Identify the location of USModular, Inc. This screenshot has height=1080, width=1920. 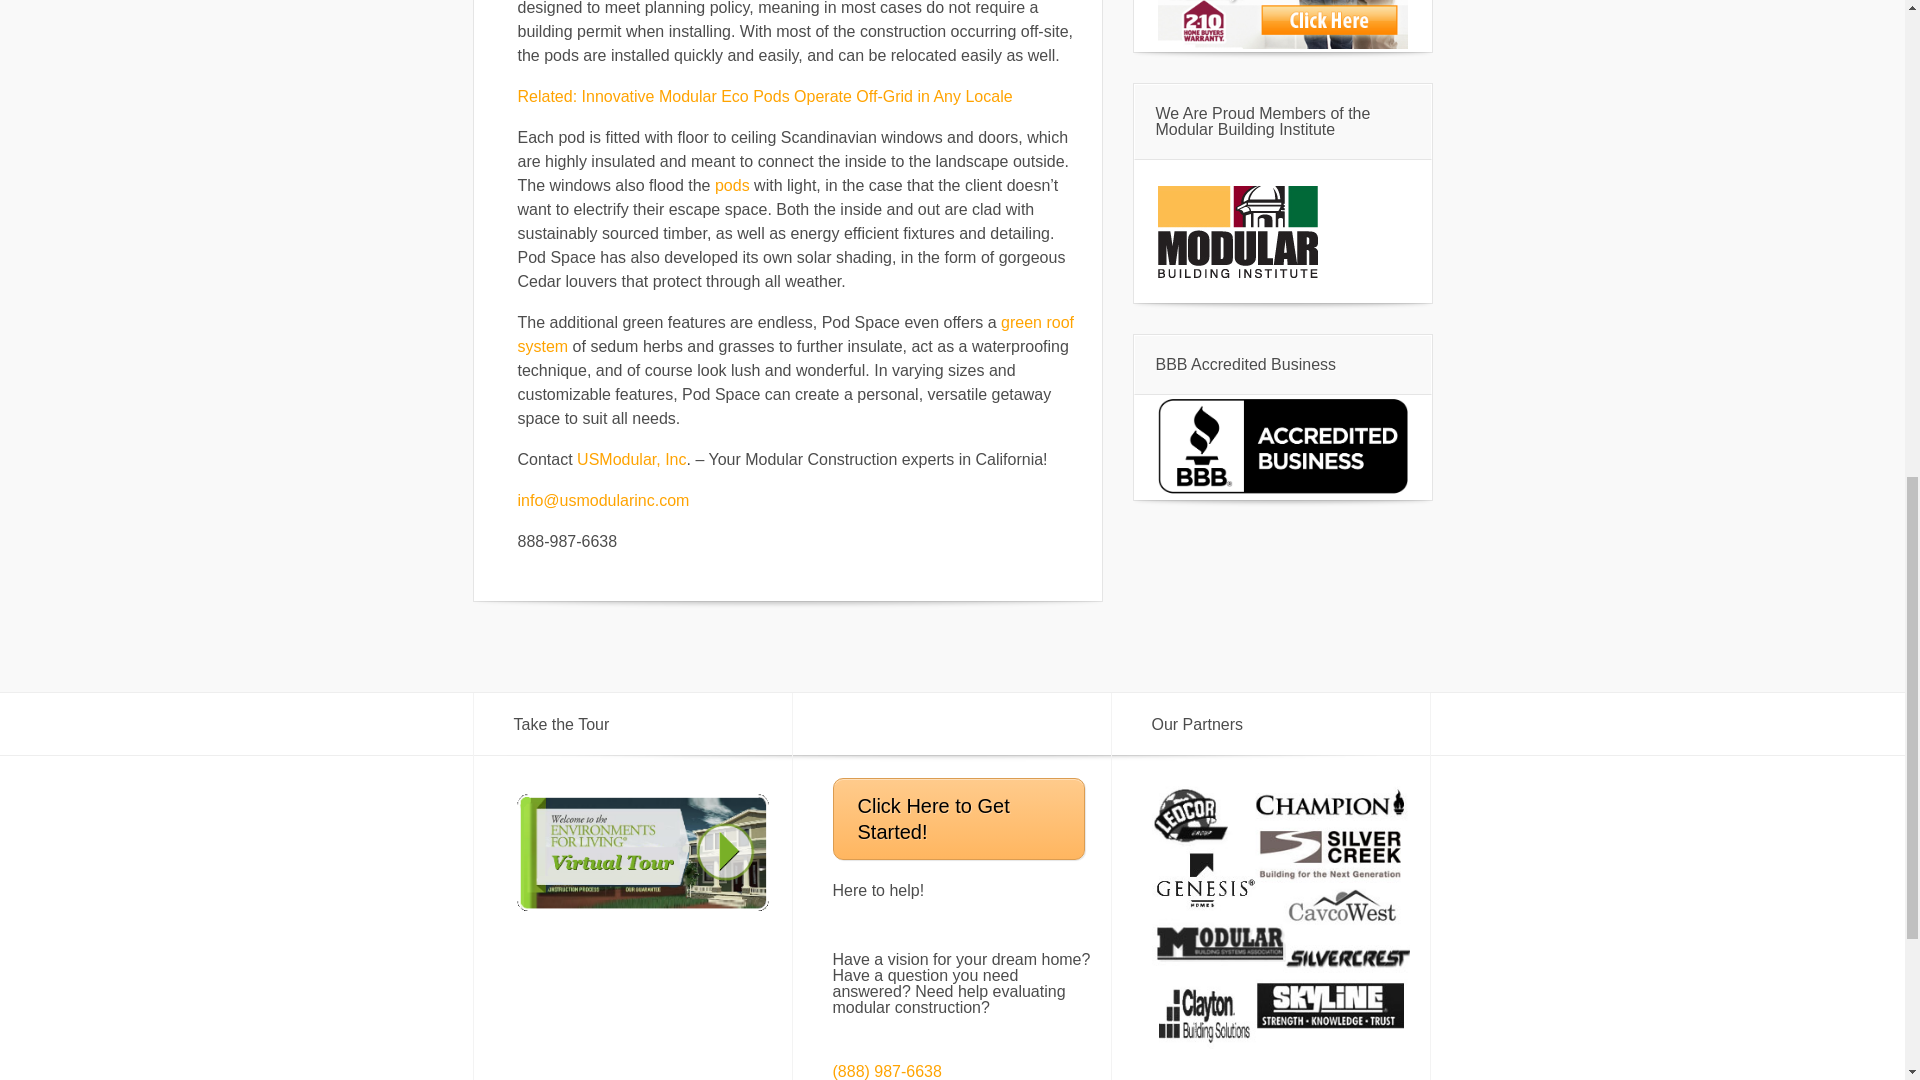
(631, 459).